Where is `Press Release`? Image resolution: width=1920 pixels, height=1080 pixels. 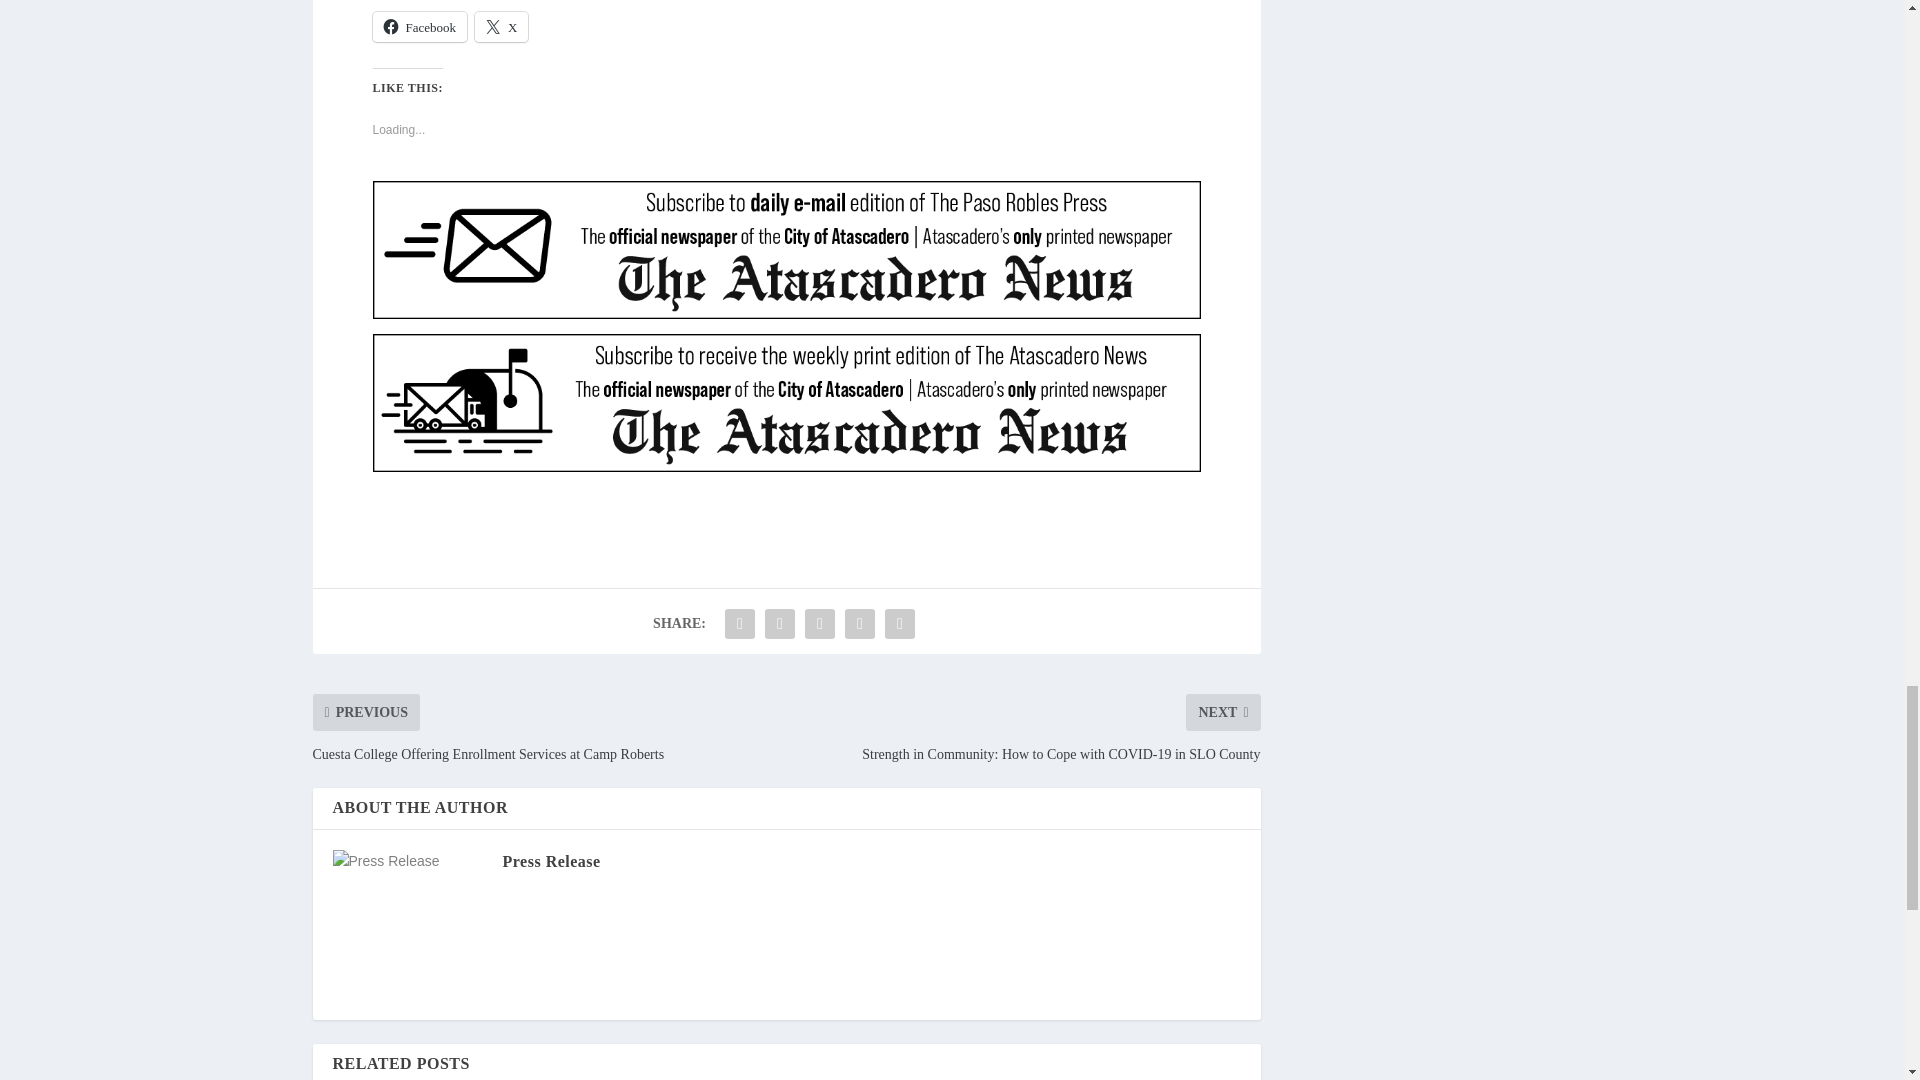 Press Release is located at coordinates (550, 862).